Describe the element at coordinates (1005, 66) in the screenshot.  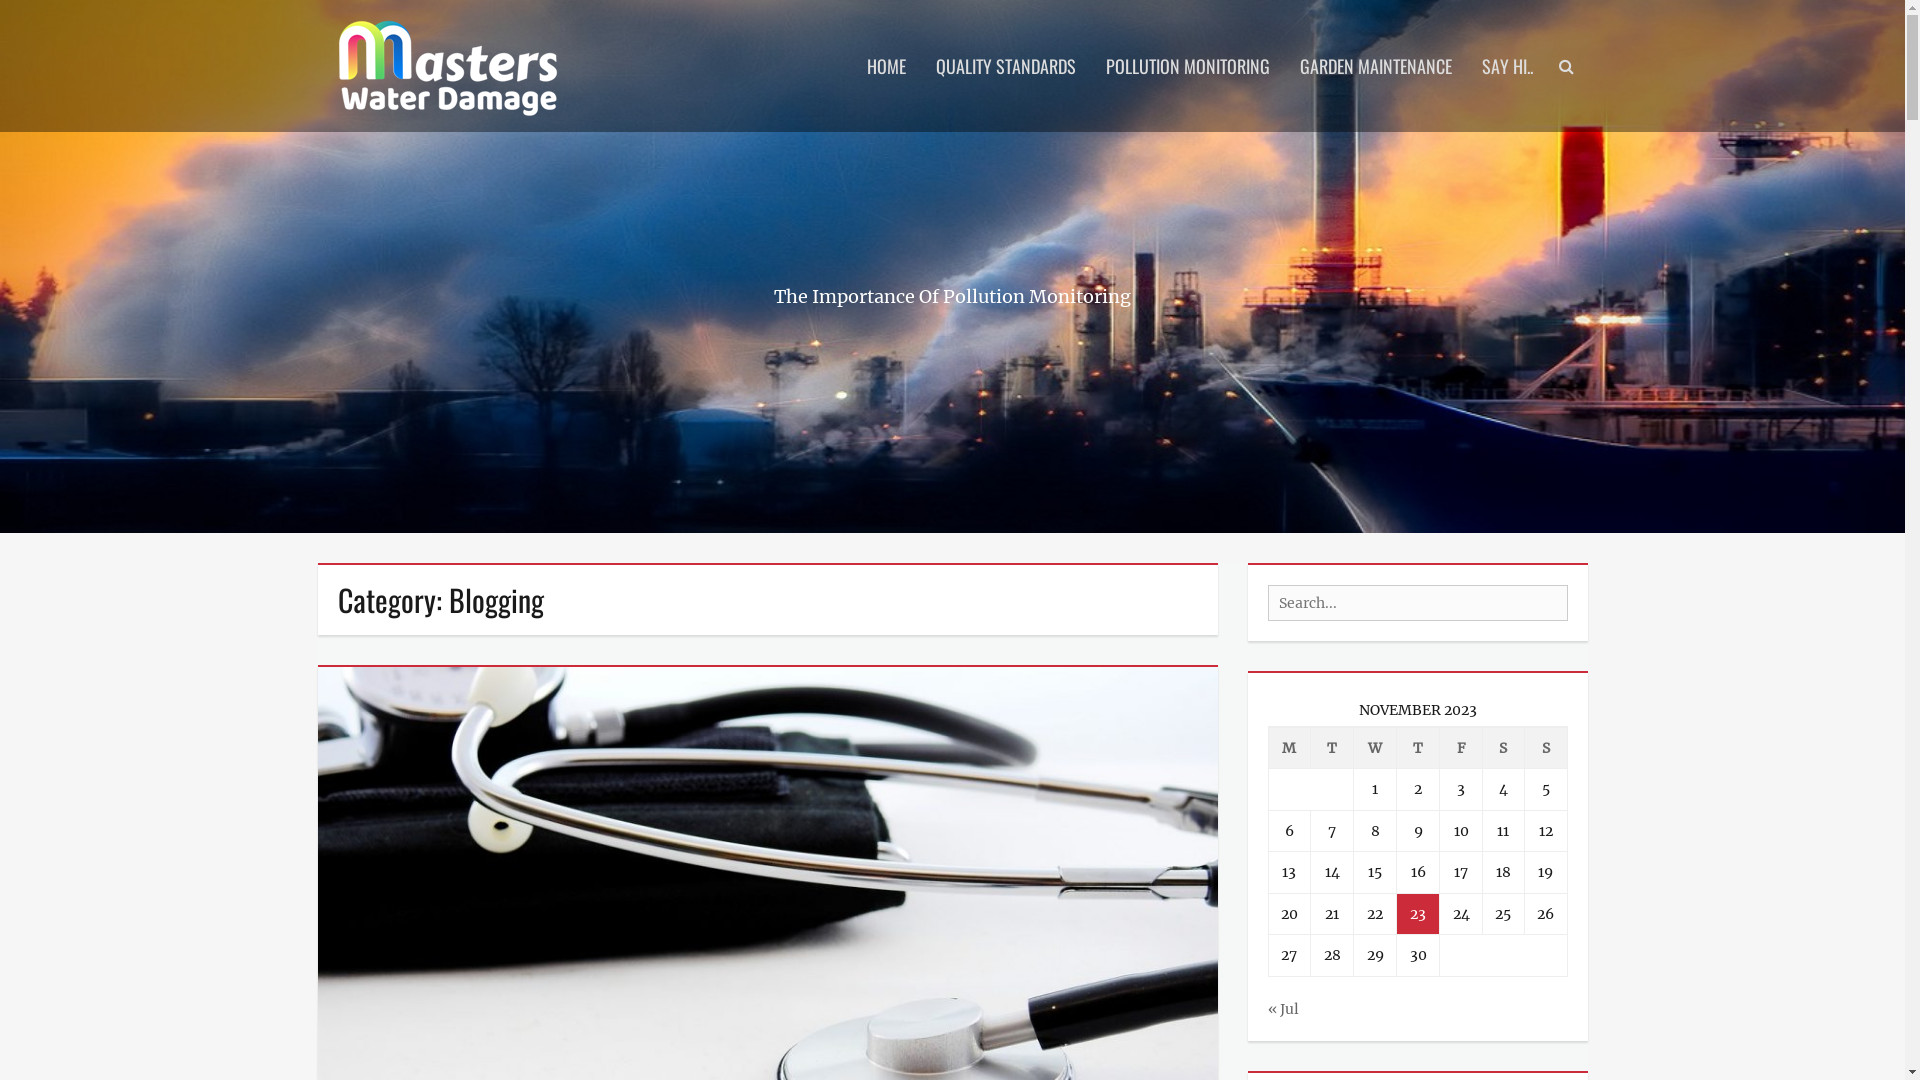
I see `QUALITY STANDARDS` at that location.